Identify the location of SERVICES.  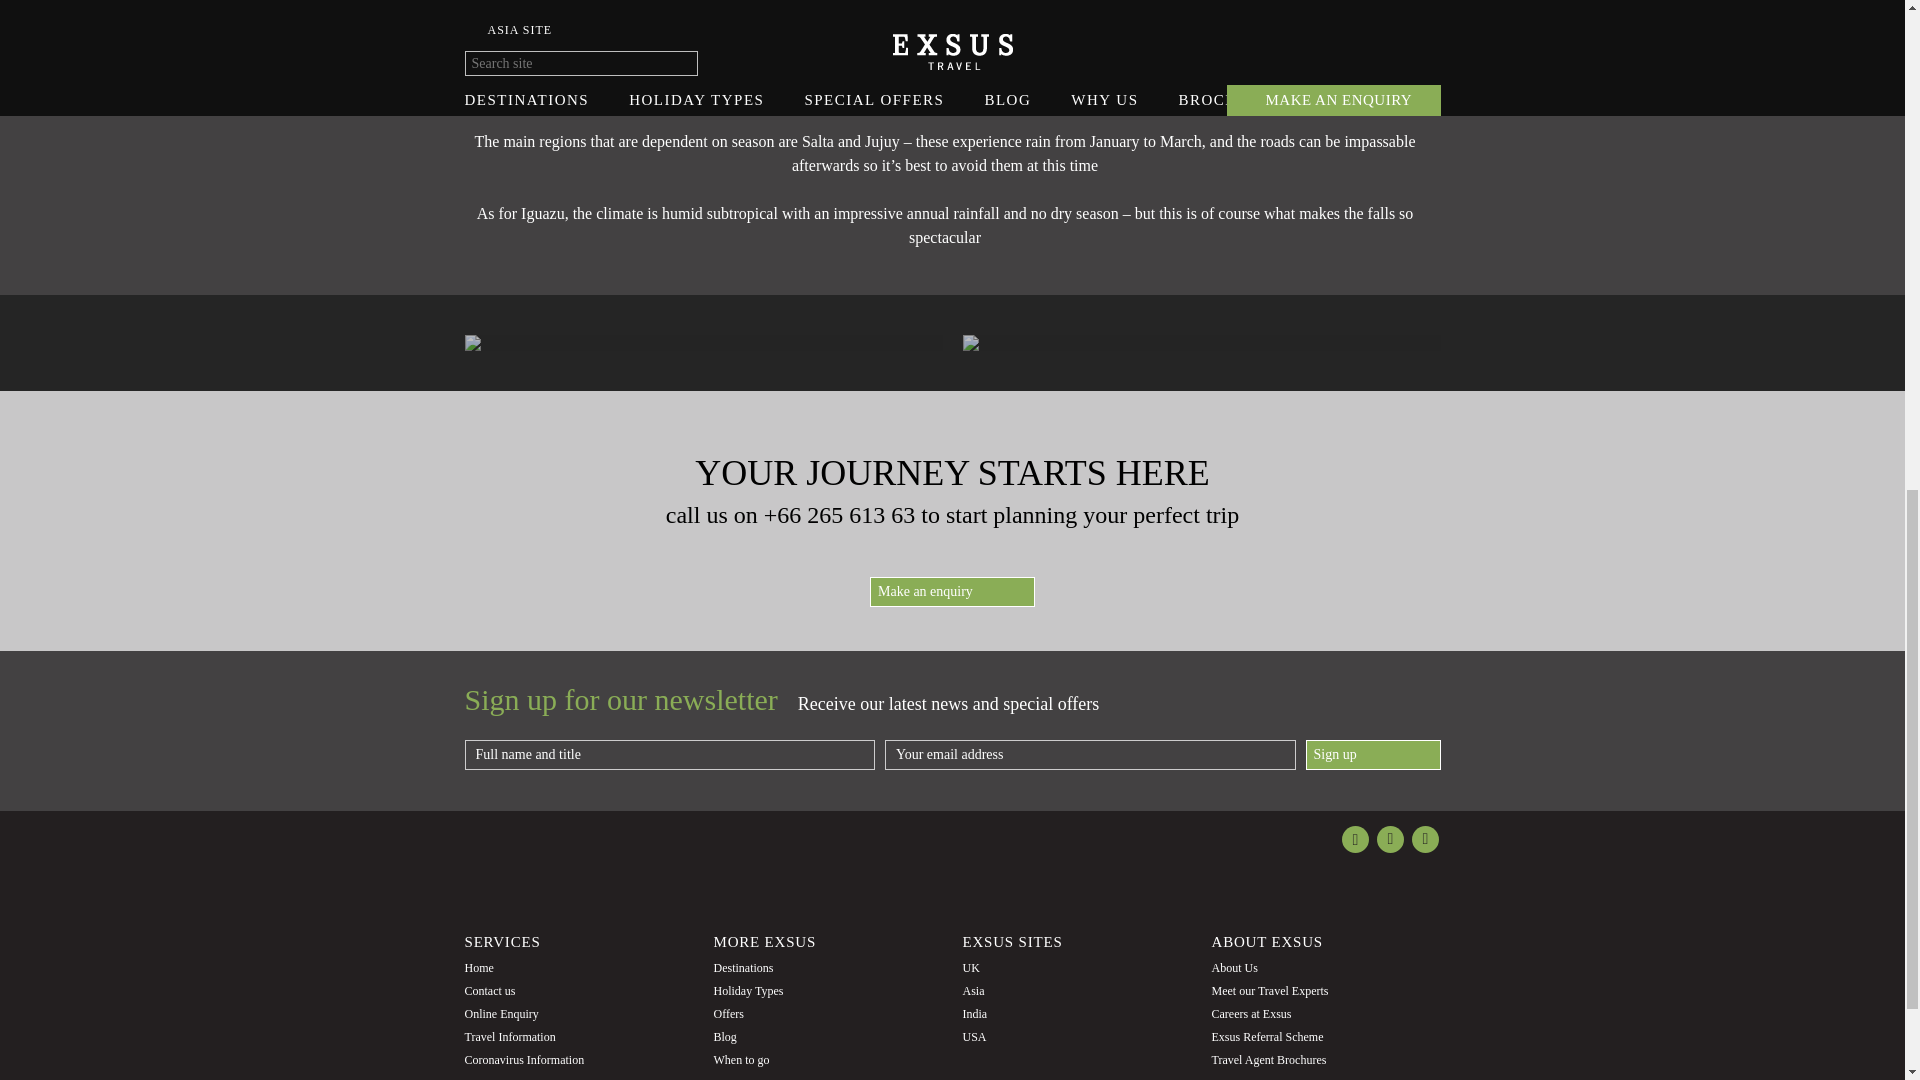
(502, 942).